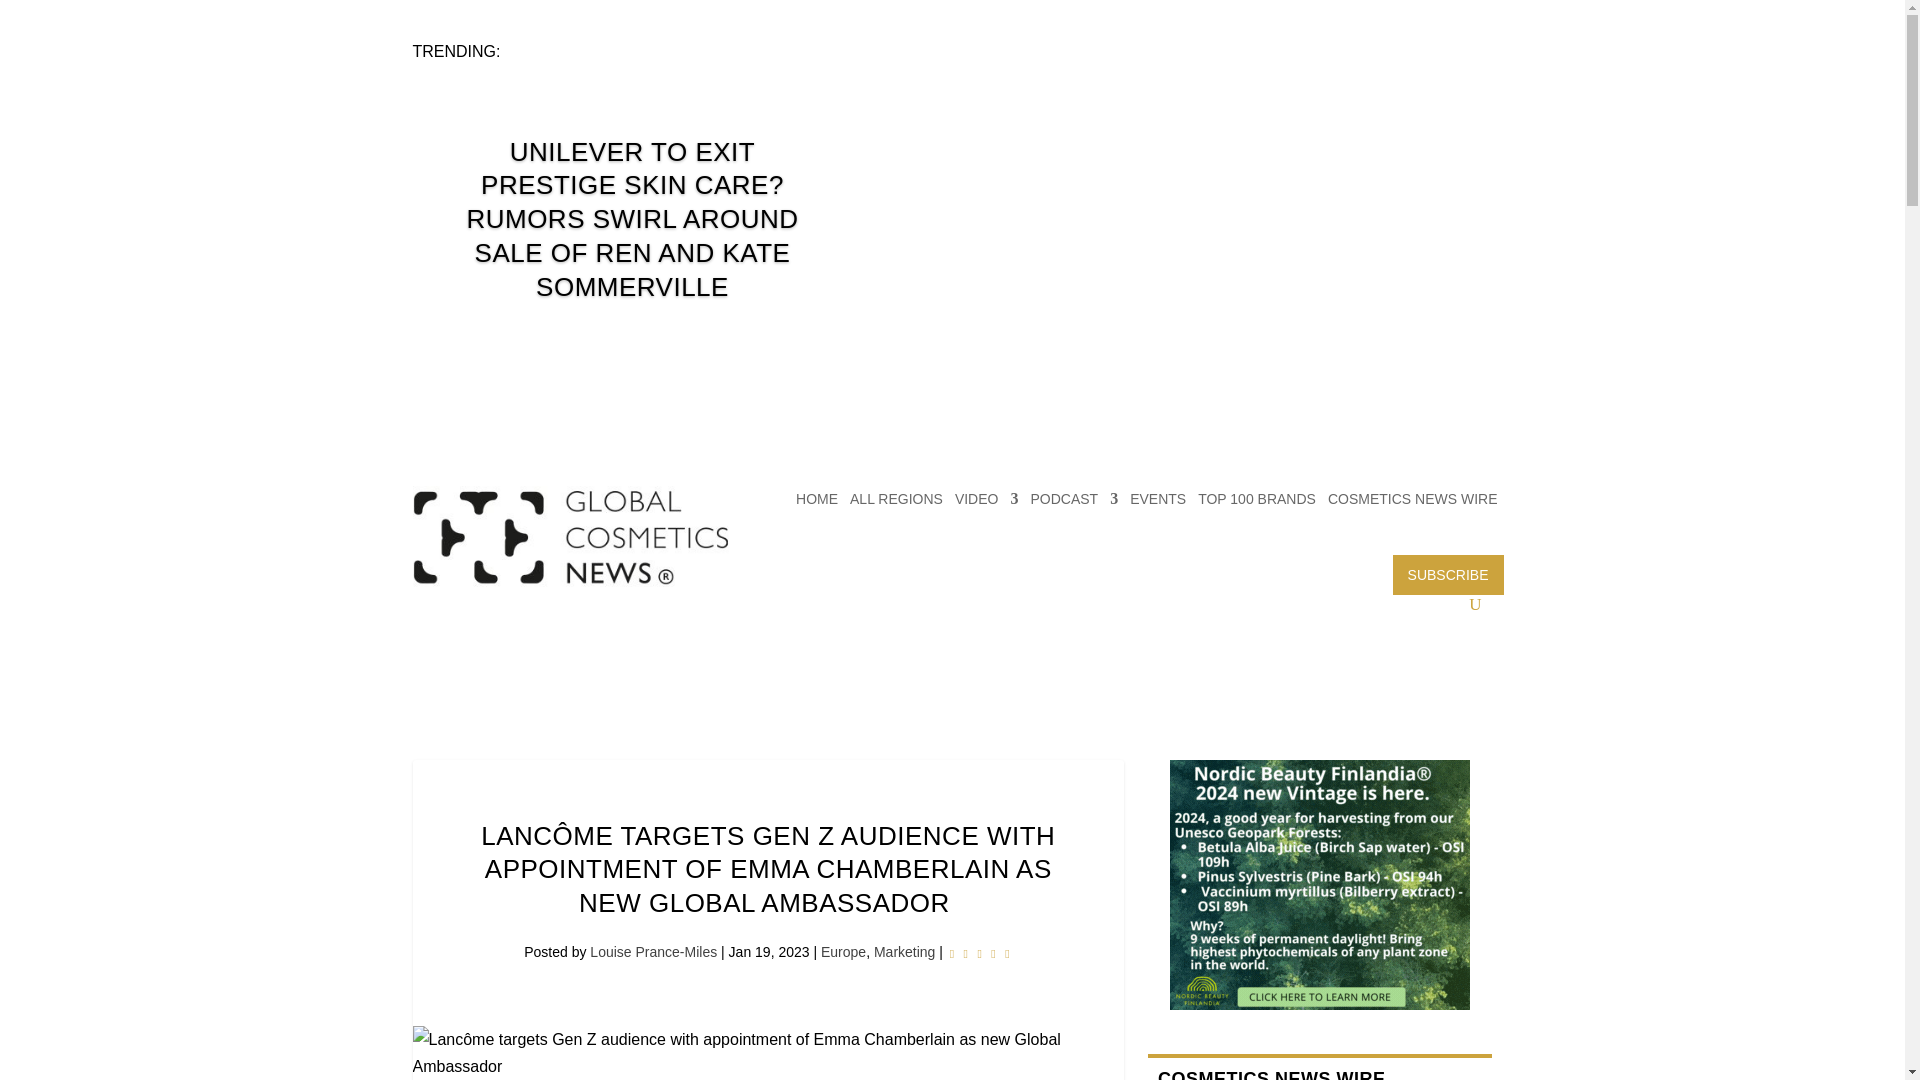  What do you see at coordinates (904, 952) in the screenshot?
I see `Marketing` at bounding box center [904, 952].